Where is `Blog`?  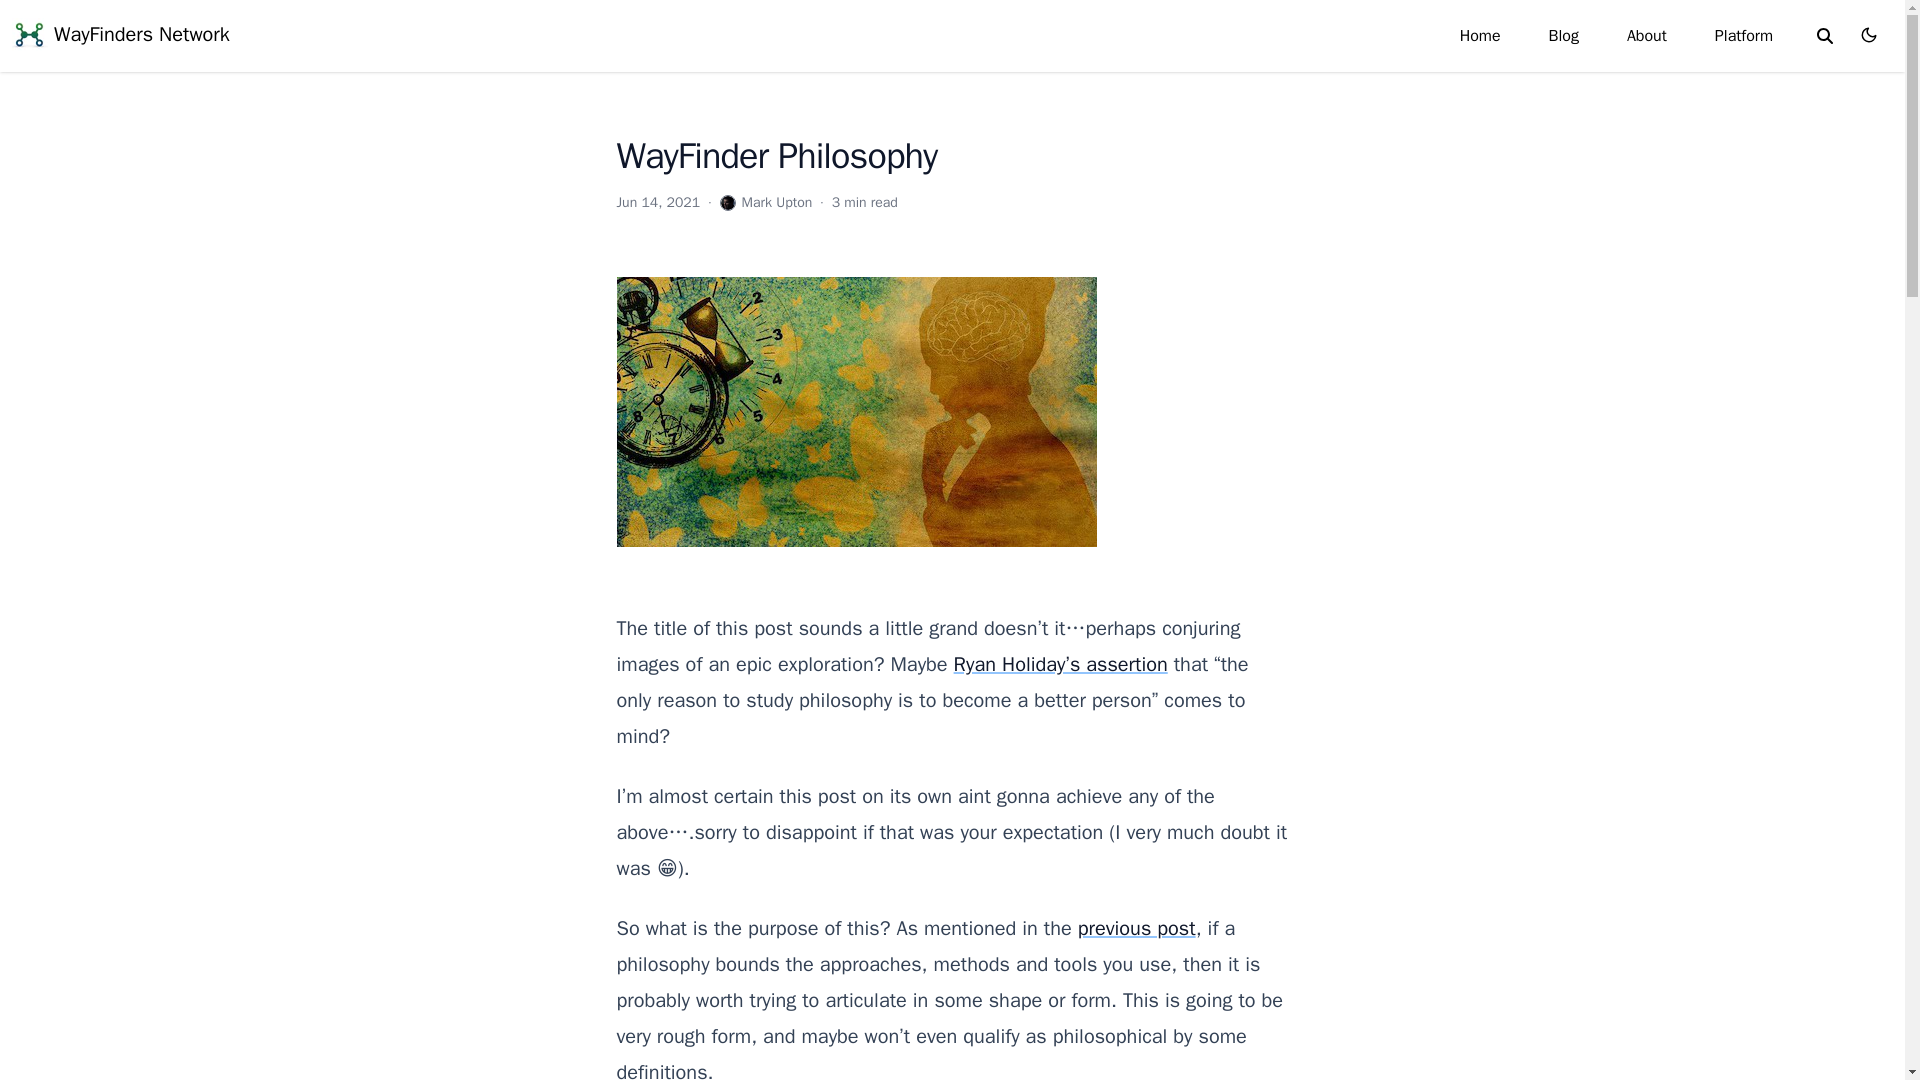 Blog is located at coordinates (1564, 36).